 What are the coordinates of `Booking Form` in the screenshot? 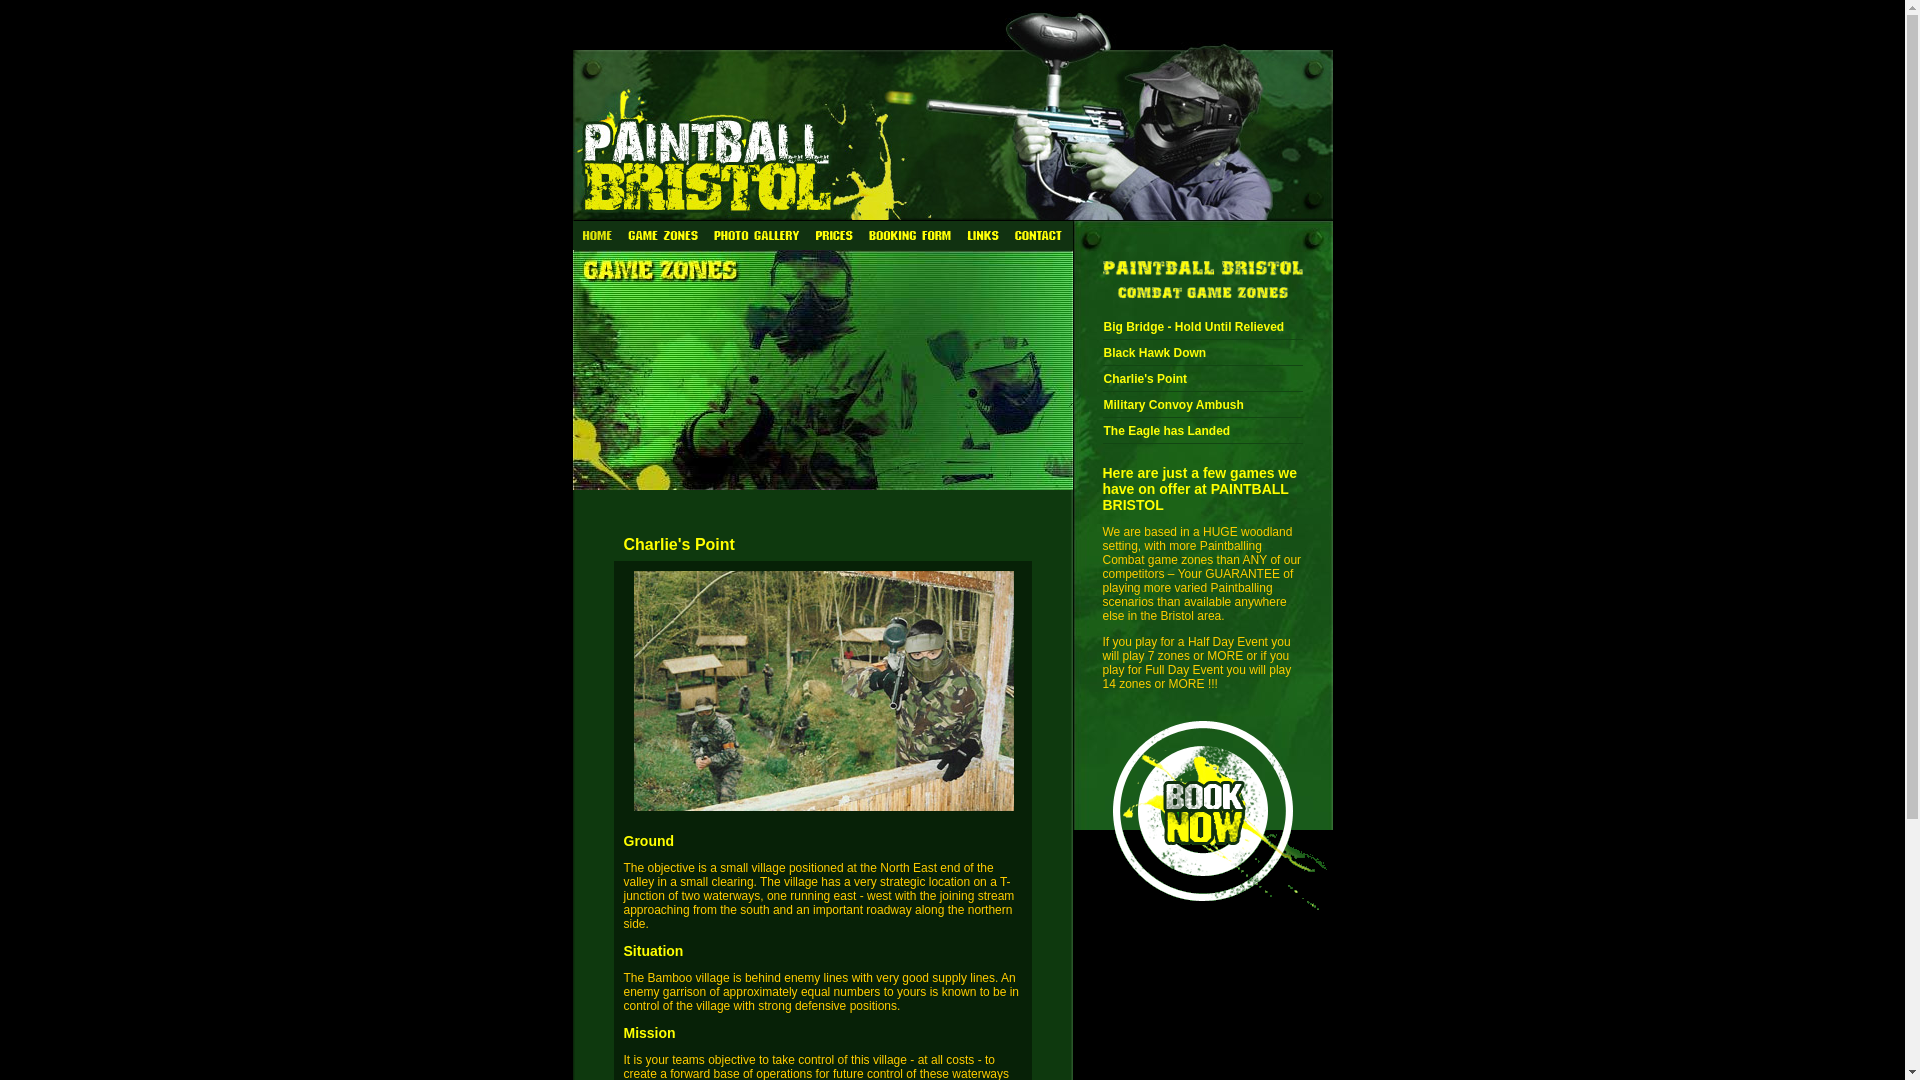 It's located at (908, 234).